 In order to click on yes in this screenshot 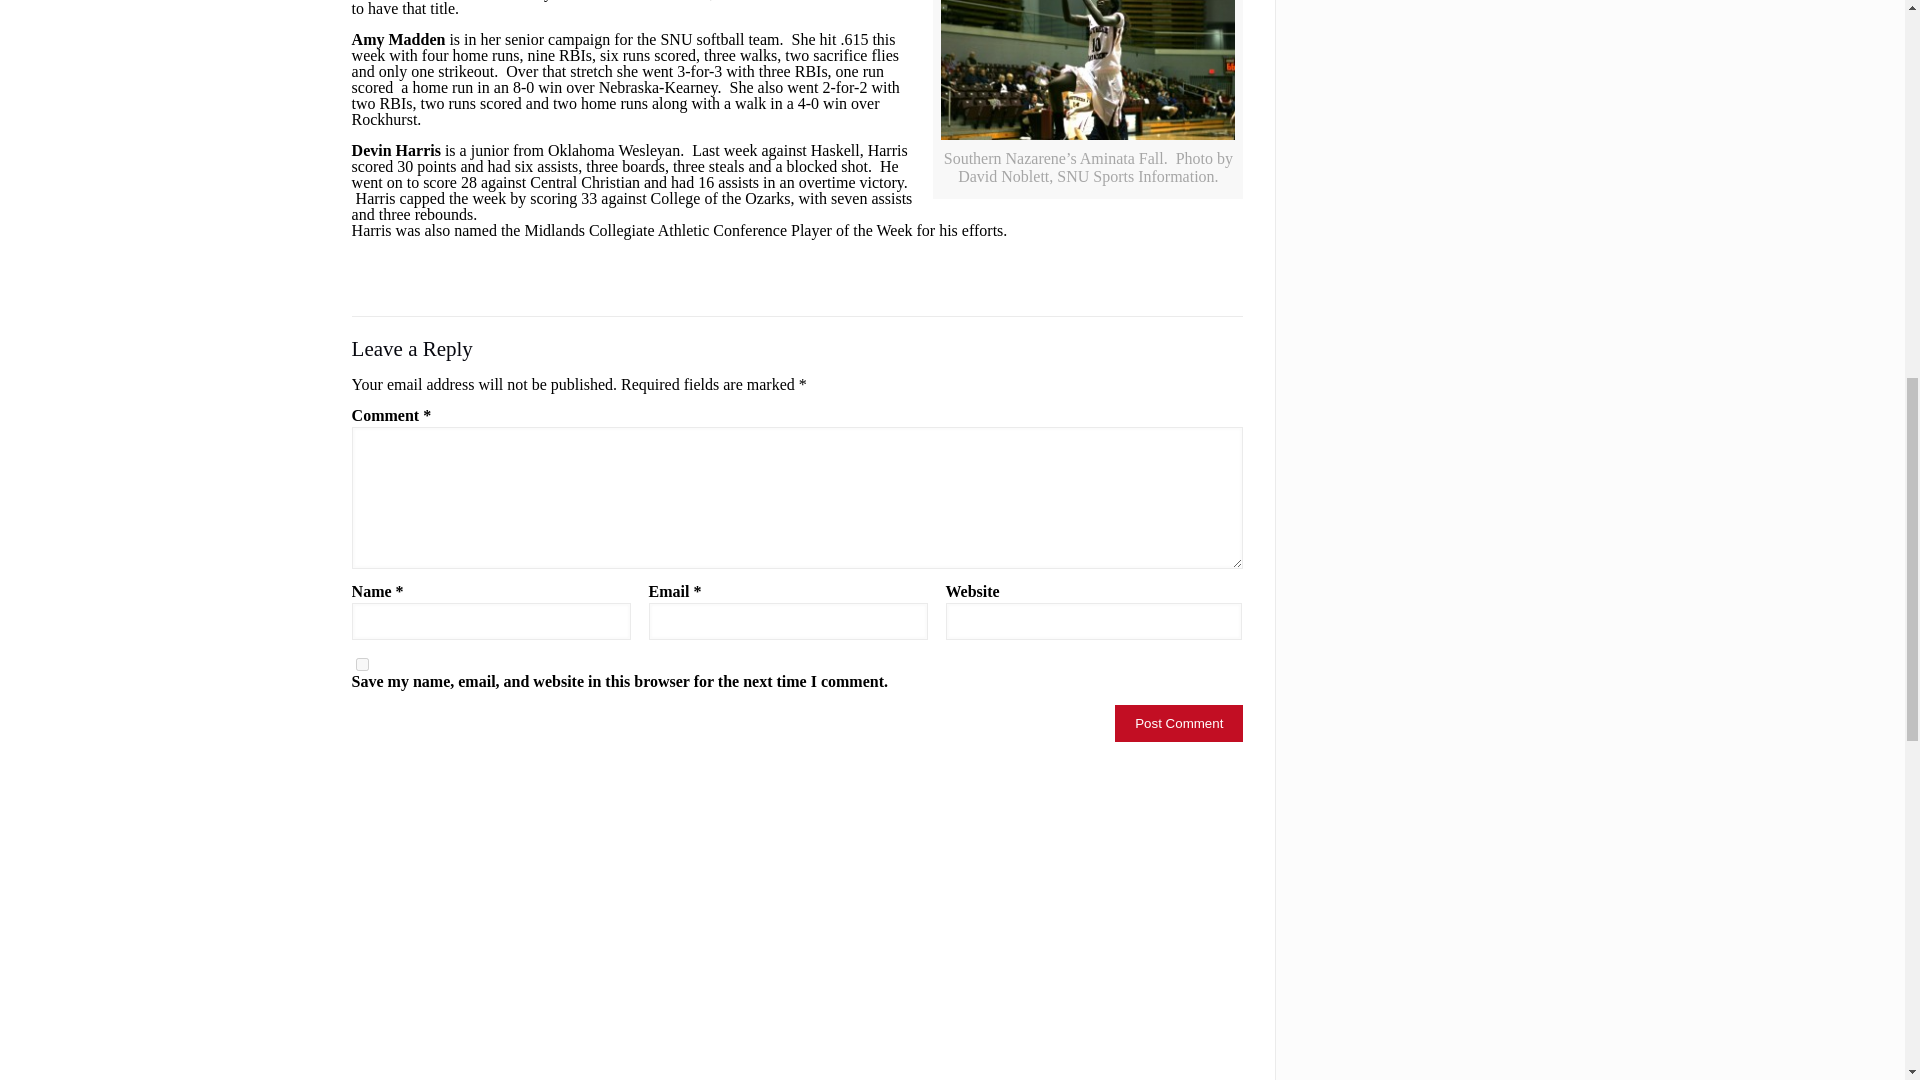, I will do `click(362, 664)`.